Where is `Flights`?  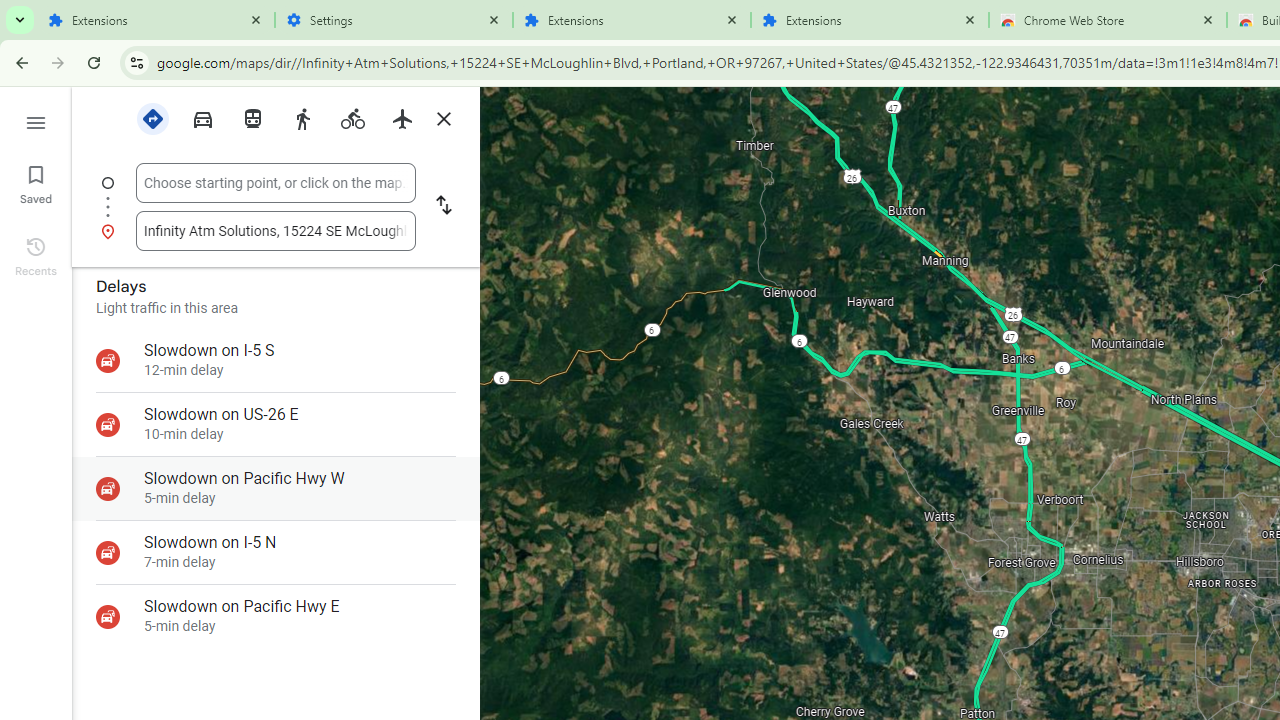 Flights is located at coordinates (402, 119).